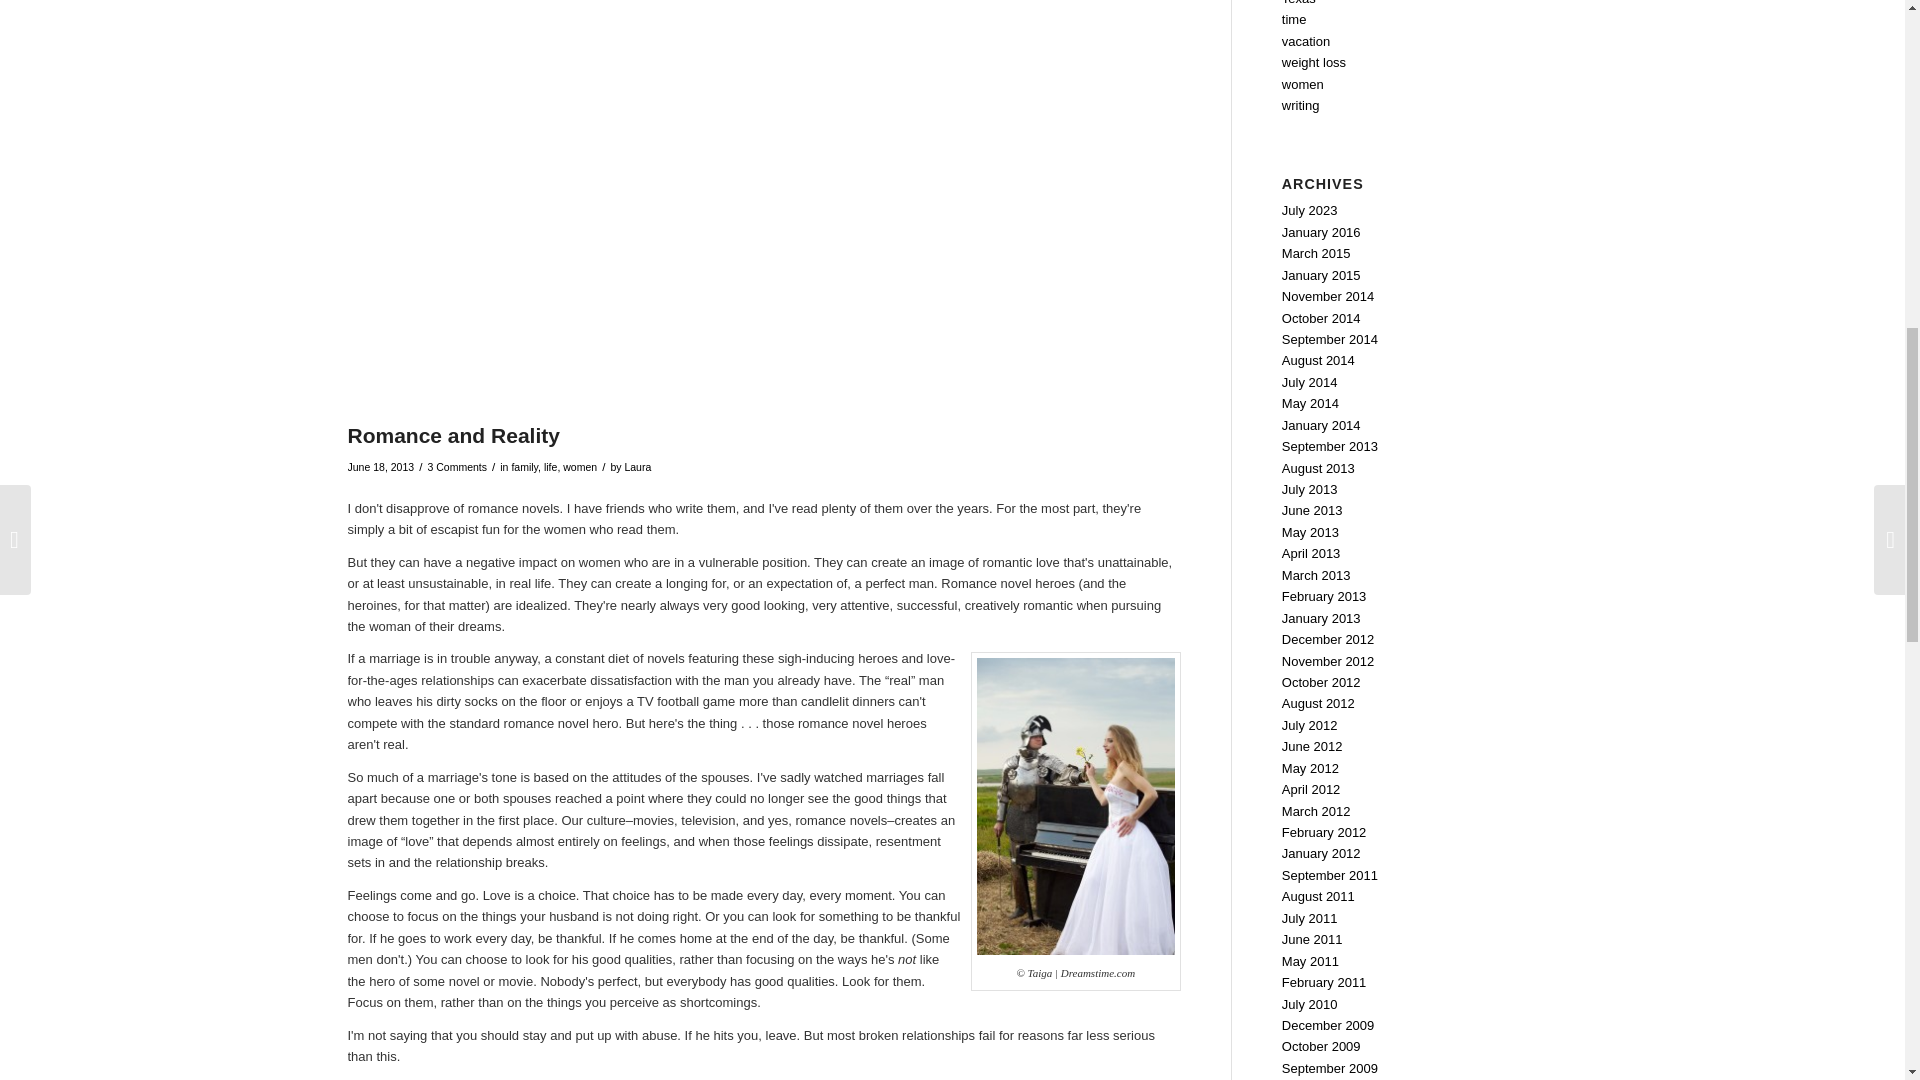  Describe the element at coordinates (637, 467) in the screenshot. I see `Posts by Laura` at that location.